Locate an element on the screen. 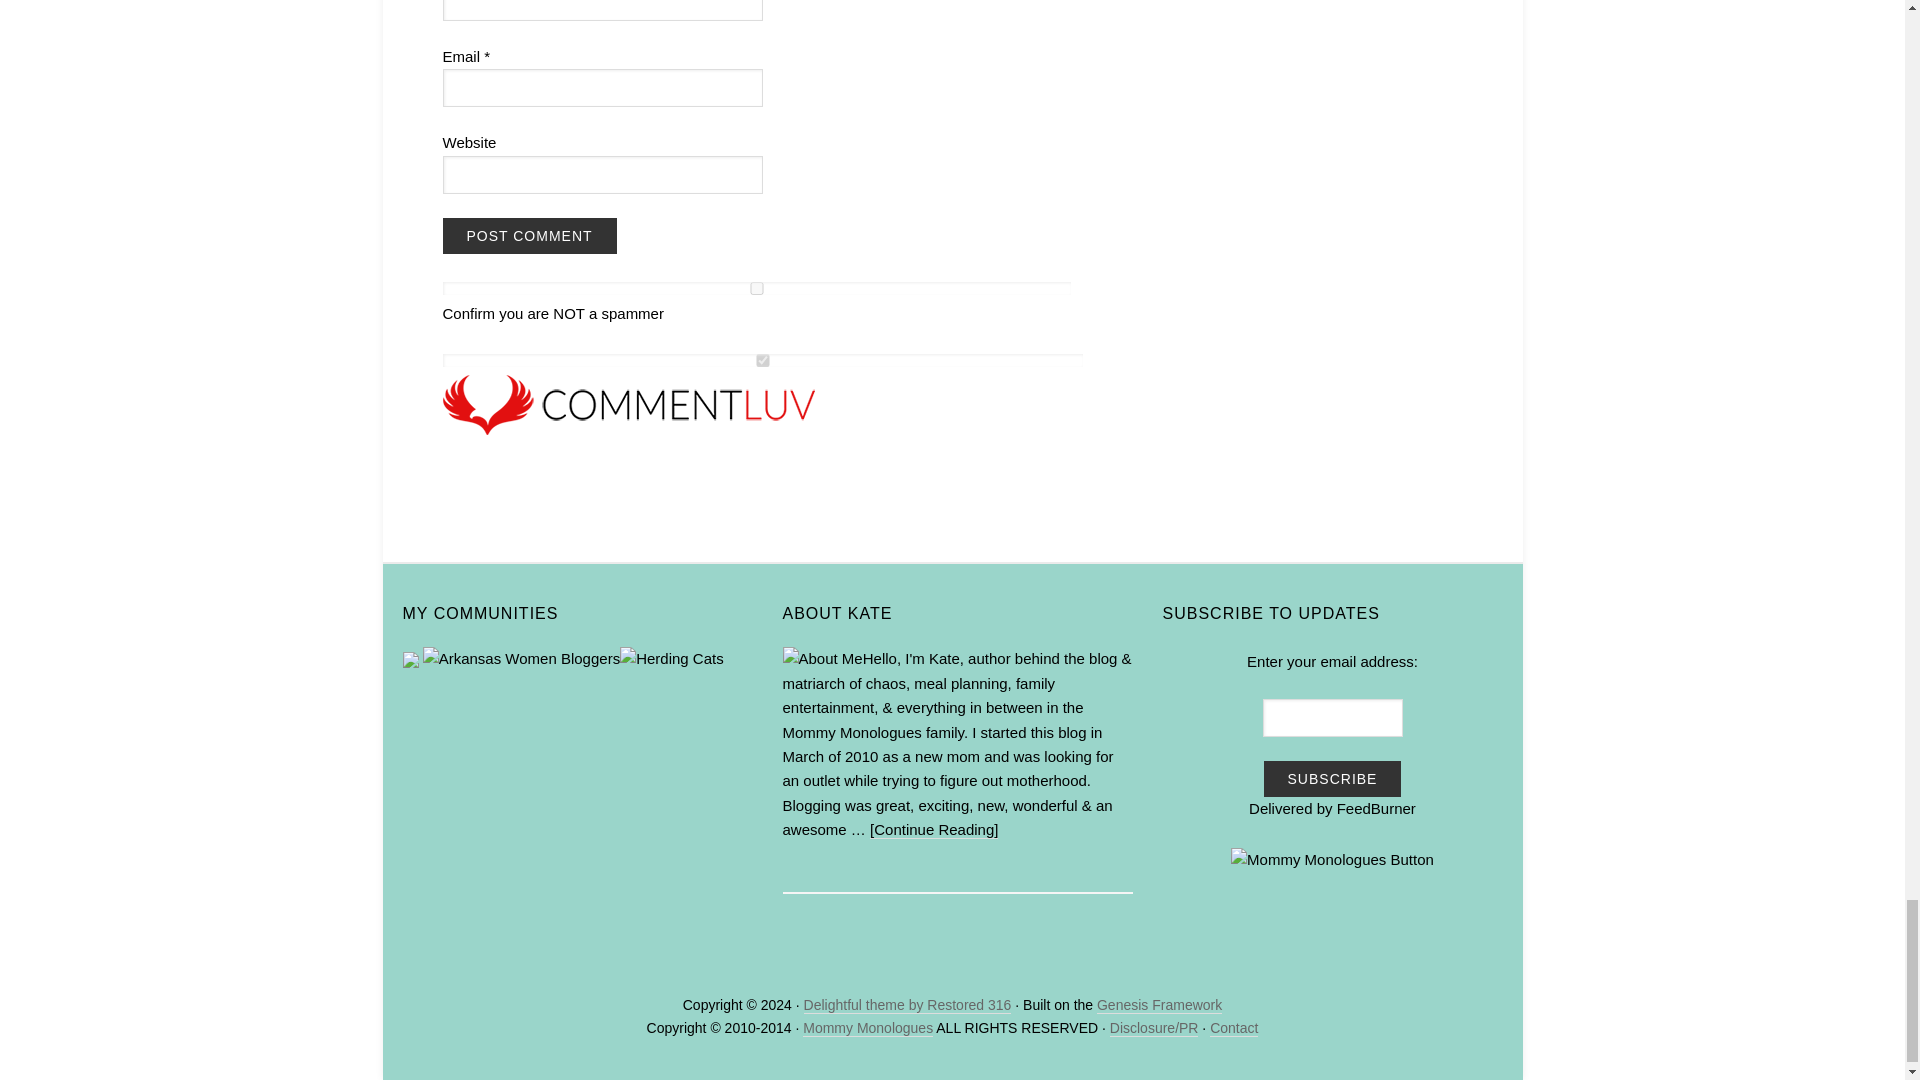  Post Comment is located at coordinates (528, 236).